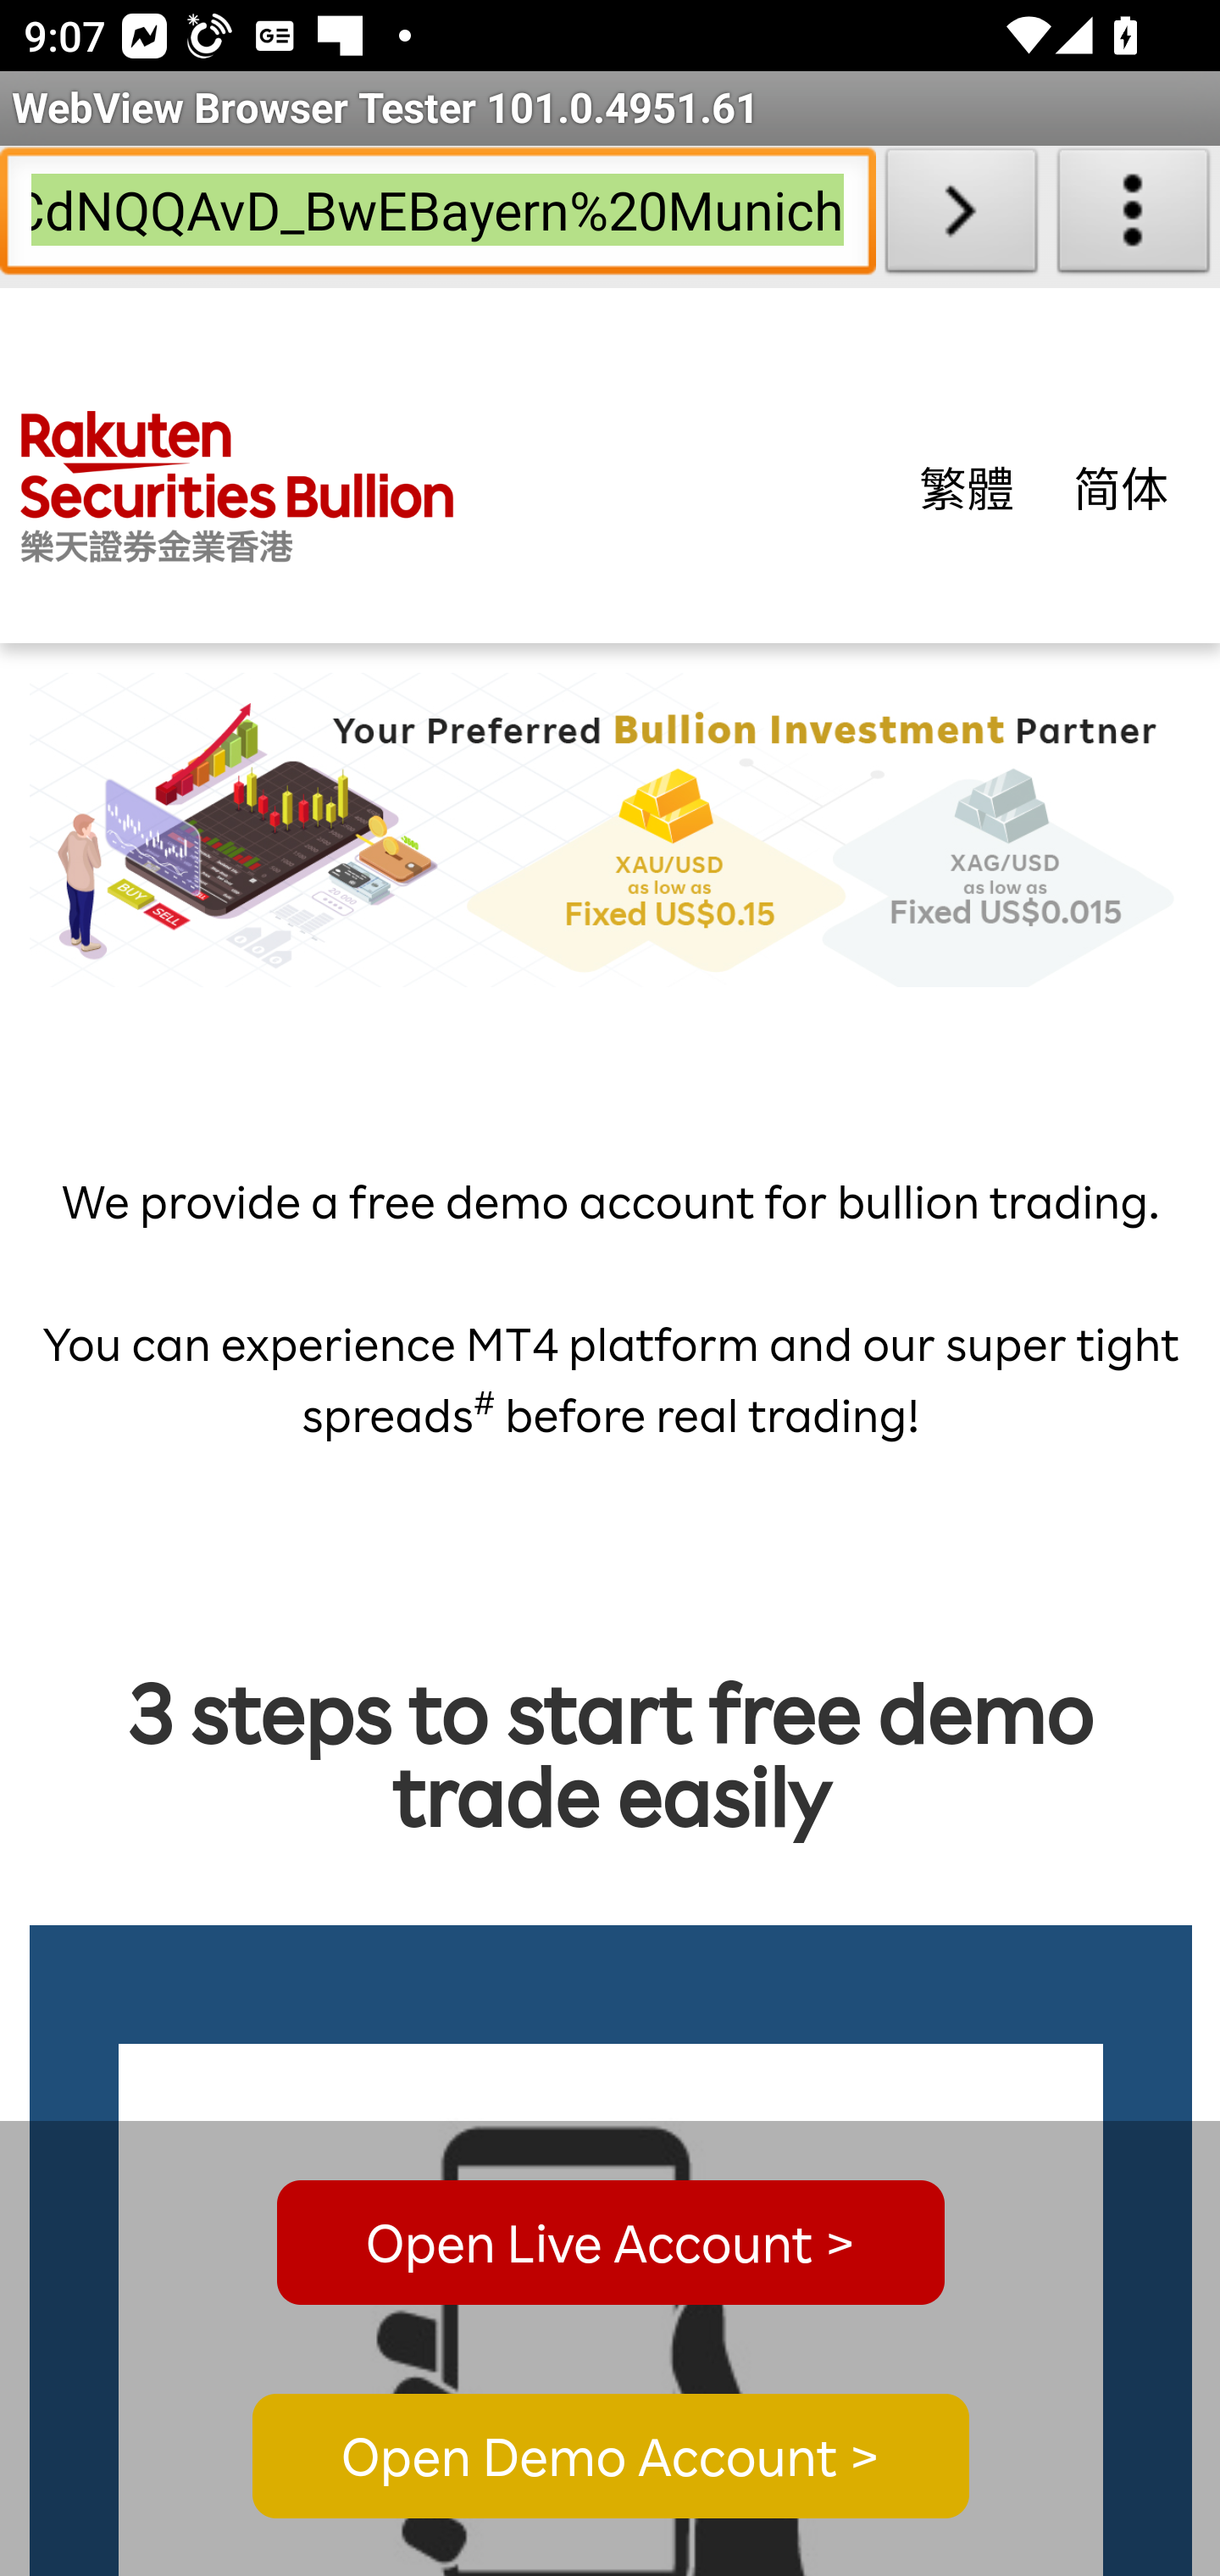 Image resolution: width=1220 pixels, height=2576 pixels. Describe the element at coordinates (612, 2309) in the screenshot. I see `1. Register` at that location.